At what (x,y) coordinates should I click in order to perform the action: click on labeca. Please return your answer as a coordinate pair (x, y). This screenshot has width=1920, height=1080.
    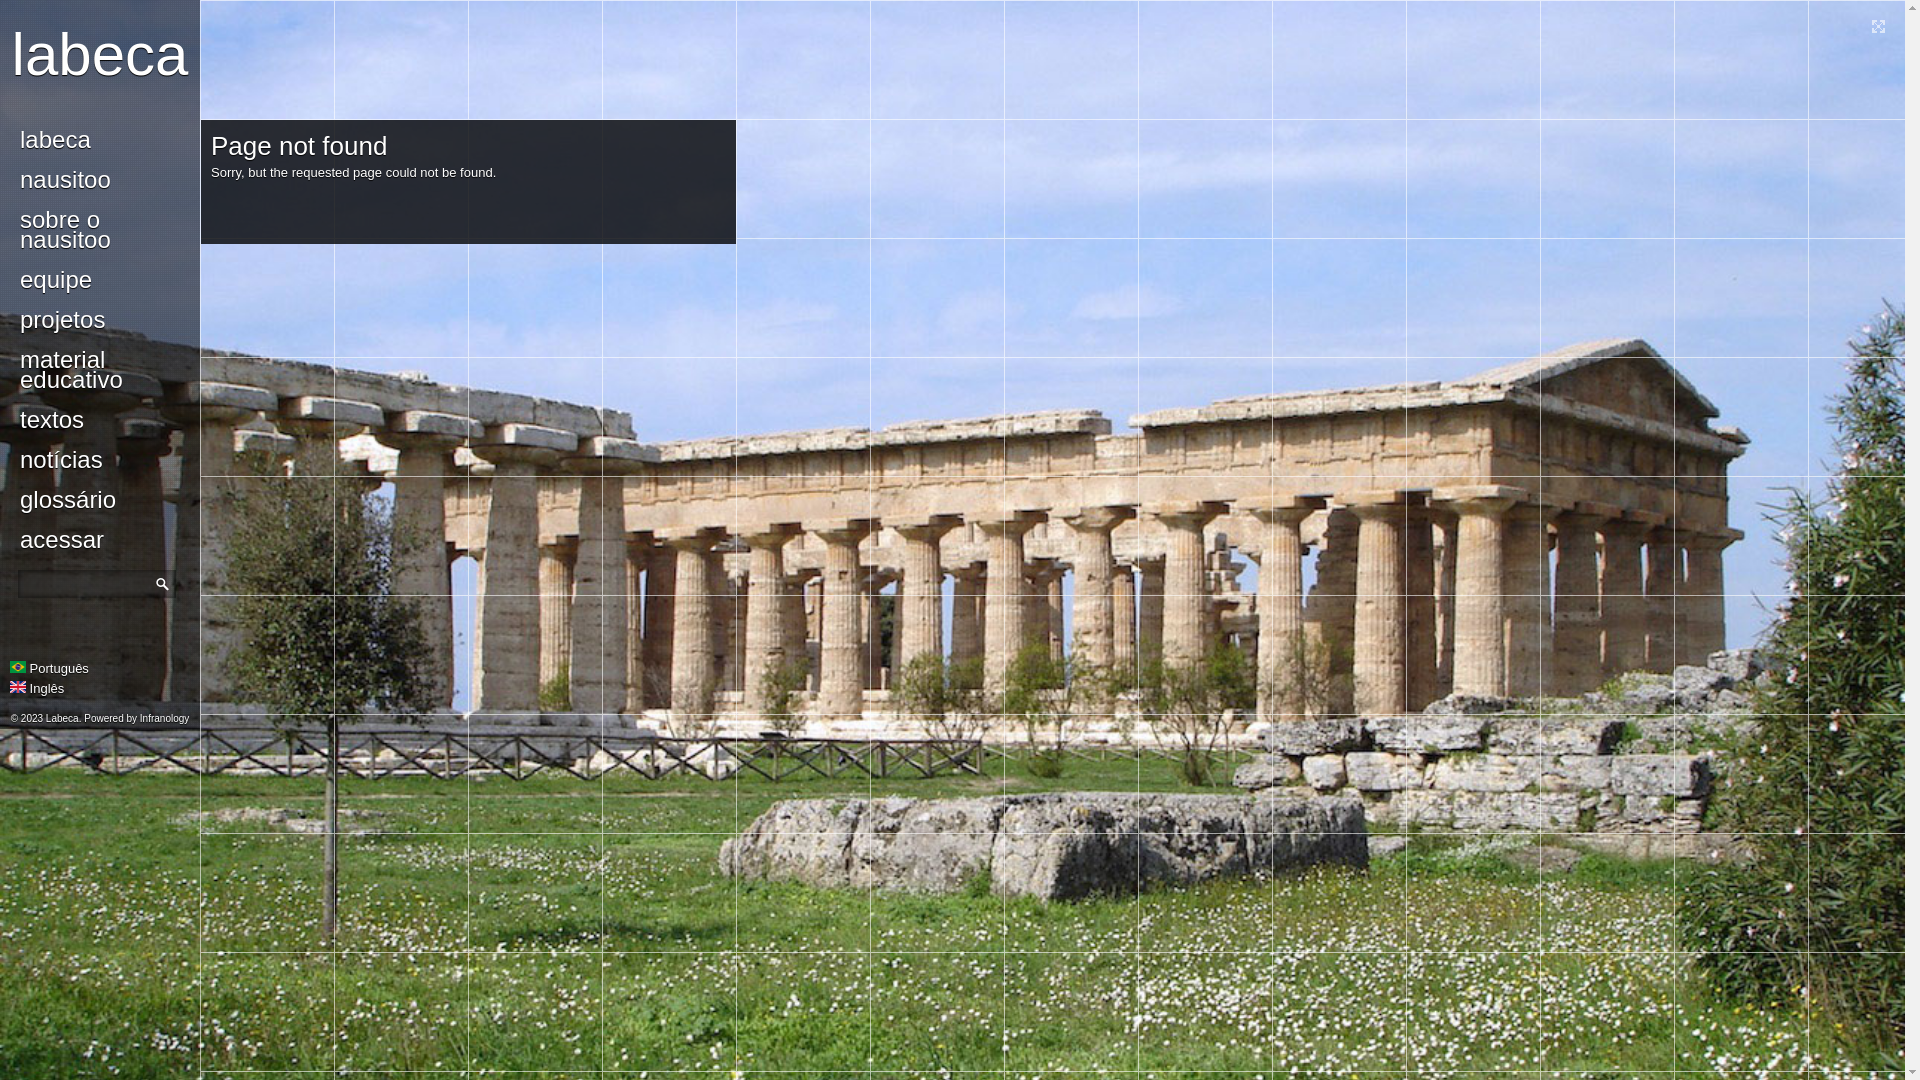
    Looking at the image, I should click on (100, 54).